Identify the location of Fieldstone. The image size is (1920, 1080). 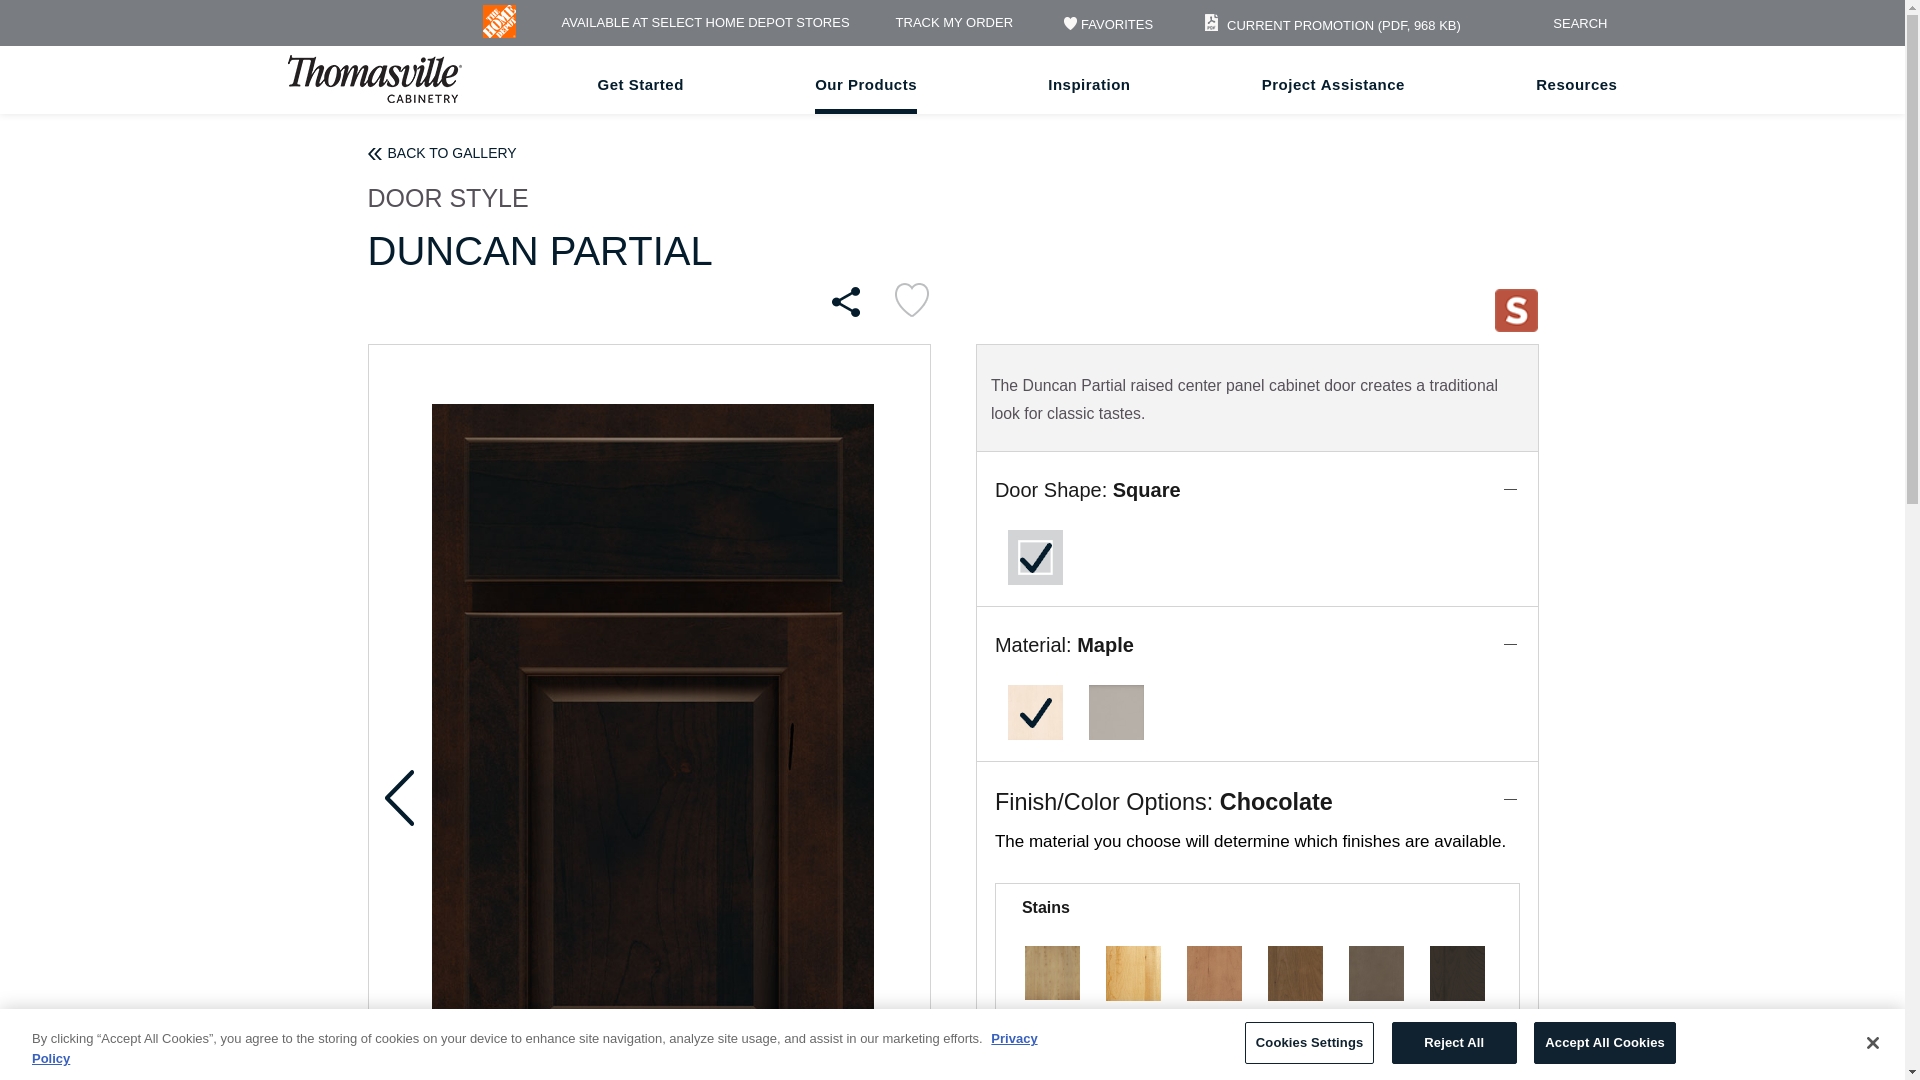
(1376, 973).